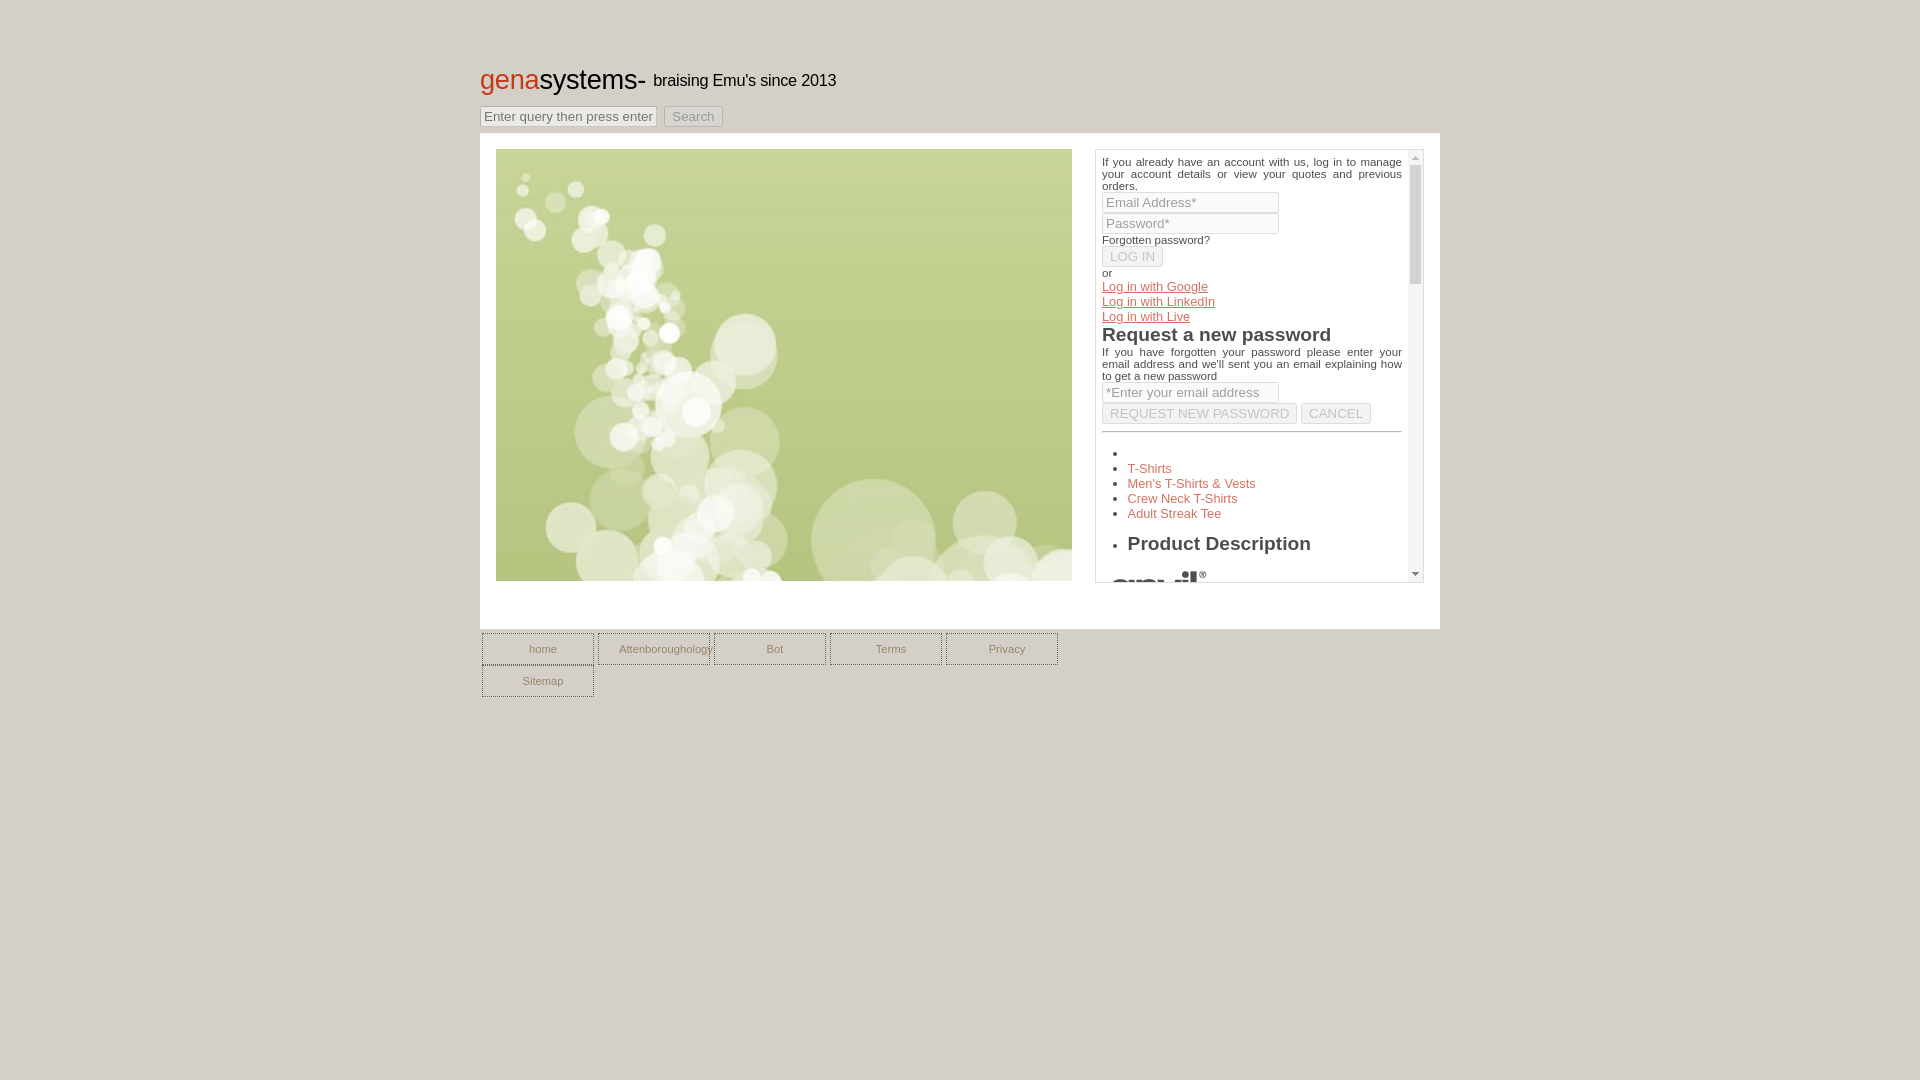 The height and width of the screenshot is (1080, 1920). What do you see at coordinates (1174, 513) in the screenshot?
I see `Personalise your Adult Streak Tee now!` at bounding box center [1174, 513].